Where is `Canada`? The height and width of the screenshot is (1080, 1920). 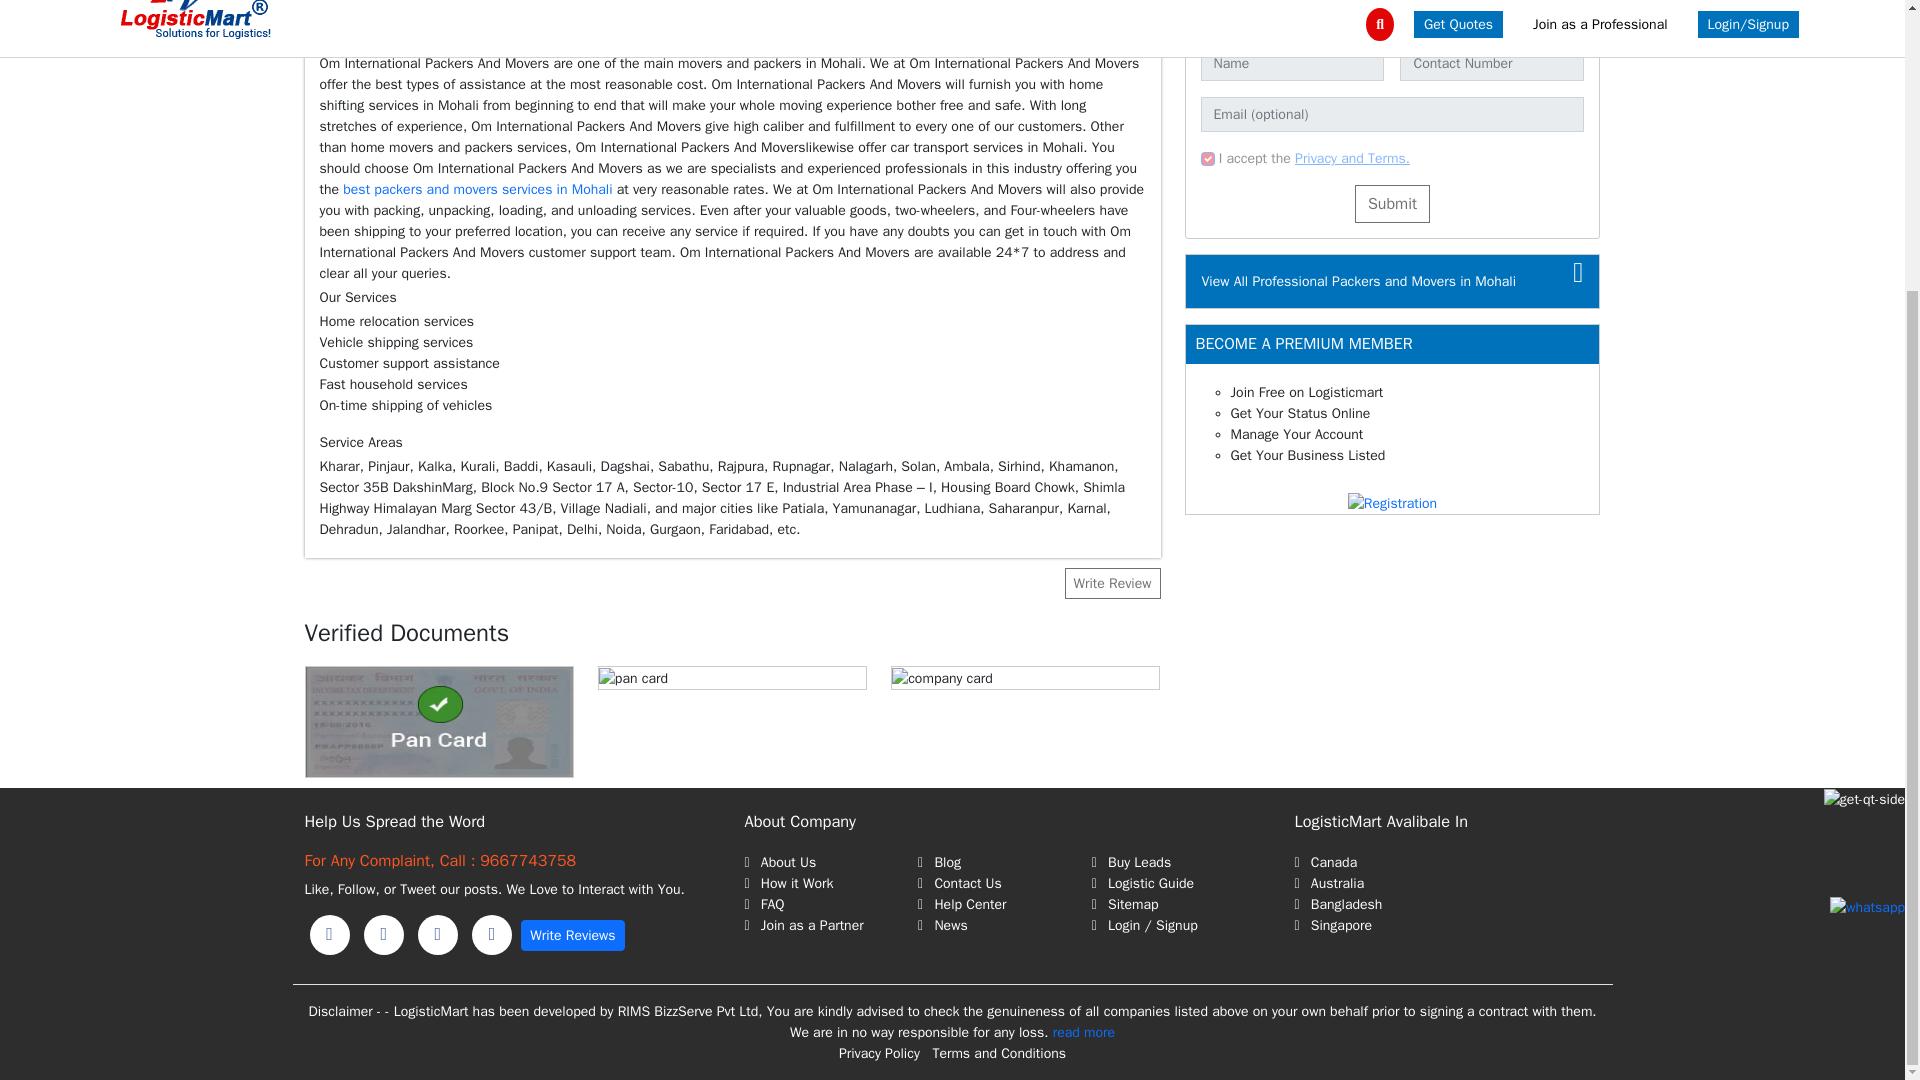
Canada is located at coordinates (1446, 862).